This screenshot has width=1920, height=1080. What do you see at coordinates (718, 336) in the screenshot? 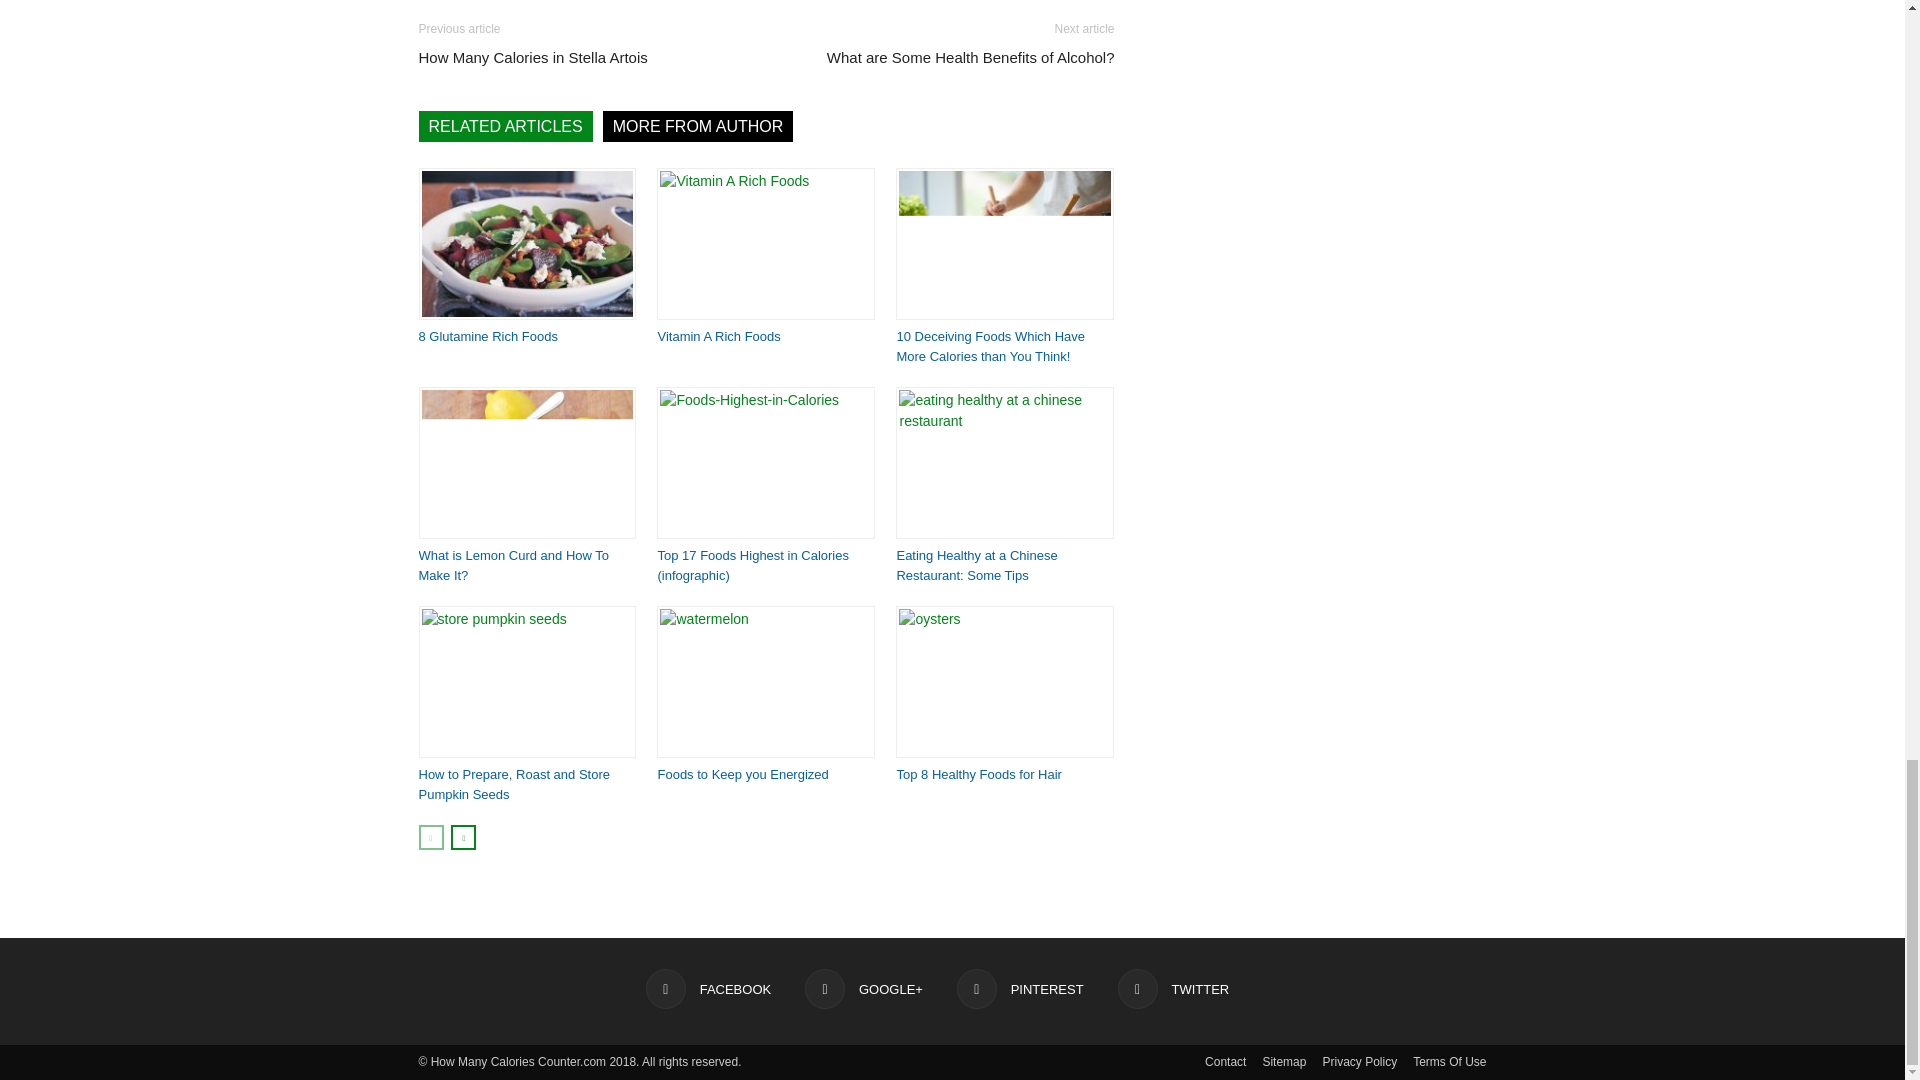
I see `Vitamin A Rich Foods` at bounding box center [718, 336].